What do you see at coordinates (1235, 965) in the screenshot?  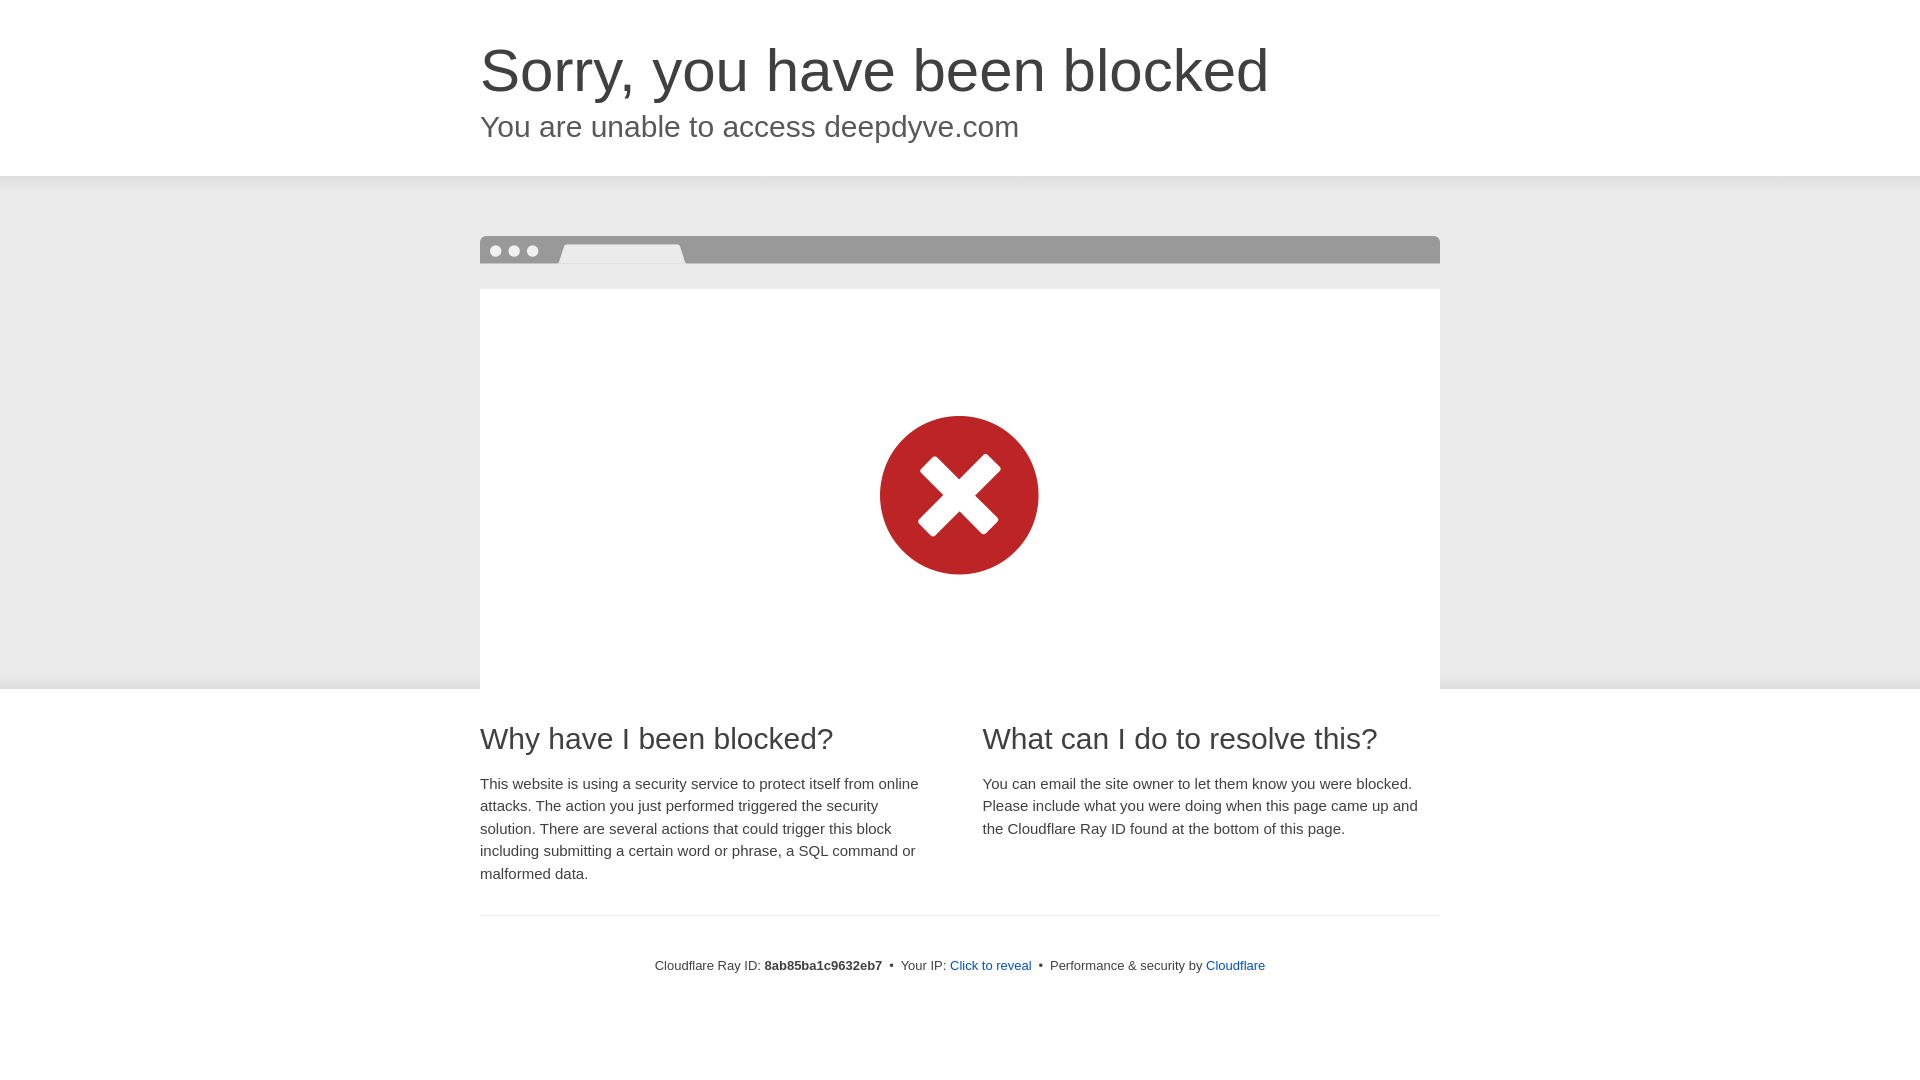 I see `Cloudflare` at bounding box center [1235, 965].